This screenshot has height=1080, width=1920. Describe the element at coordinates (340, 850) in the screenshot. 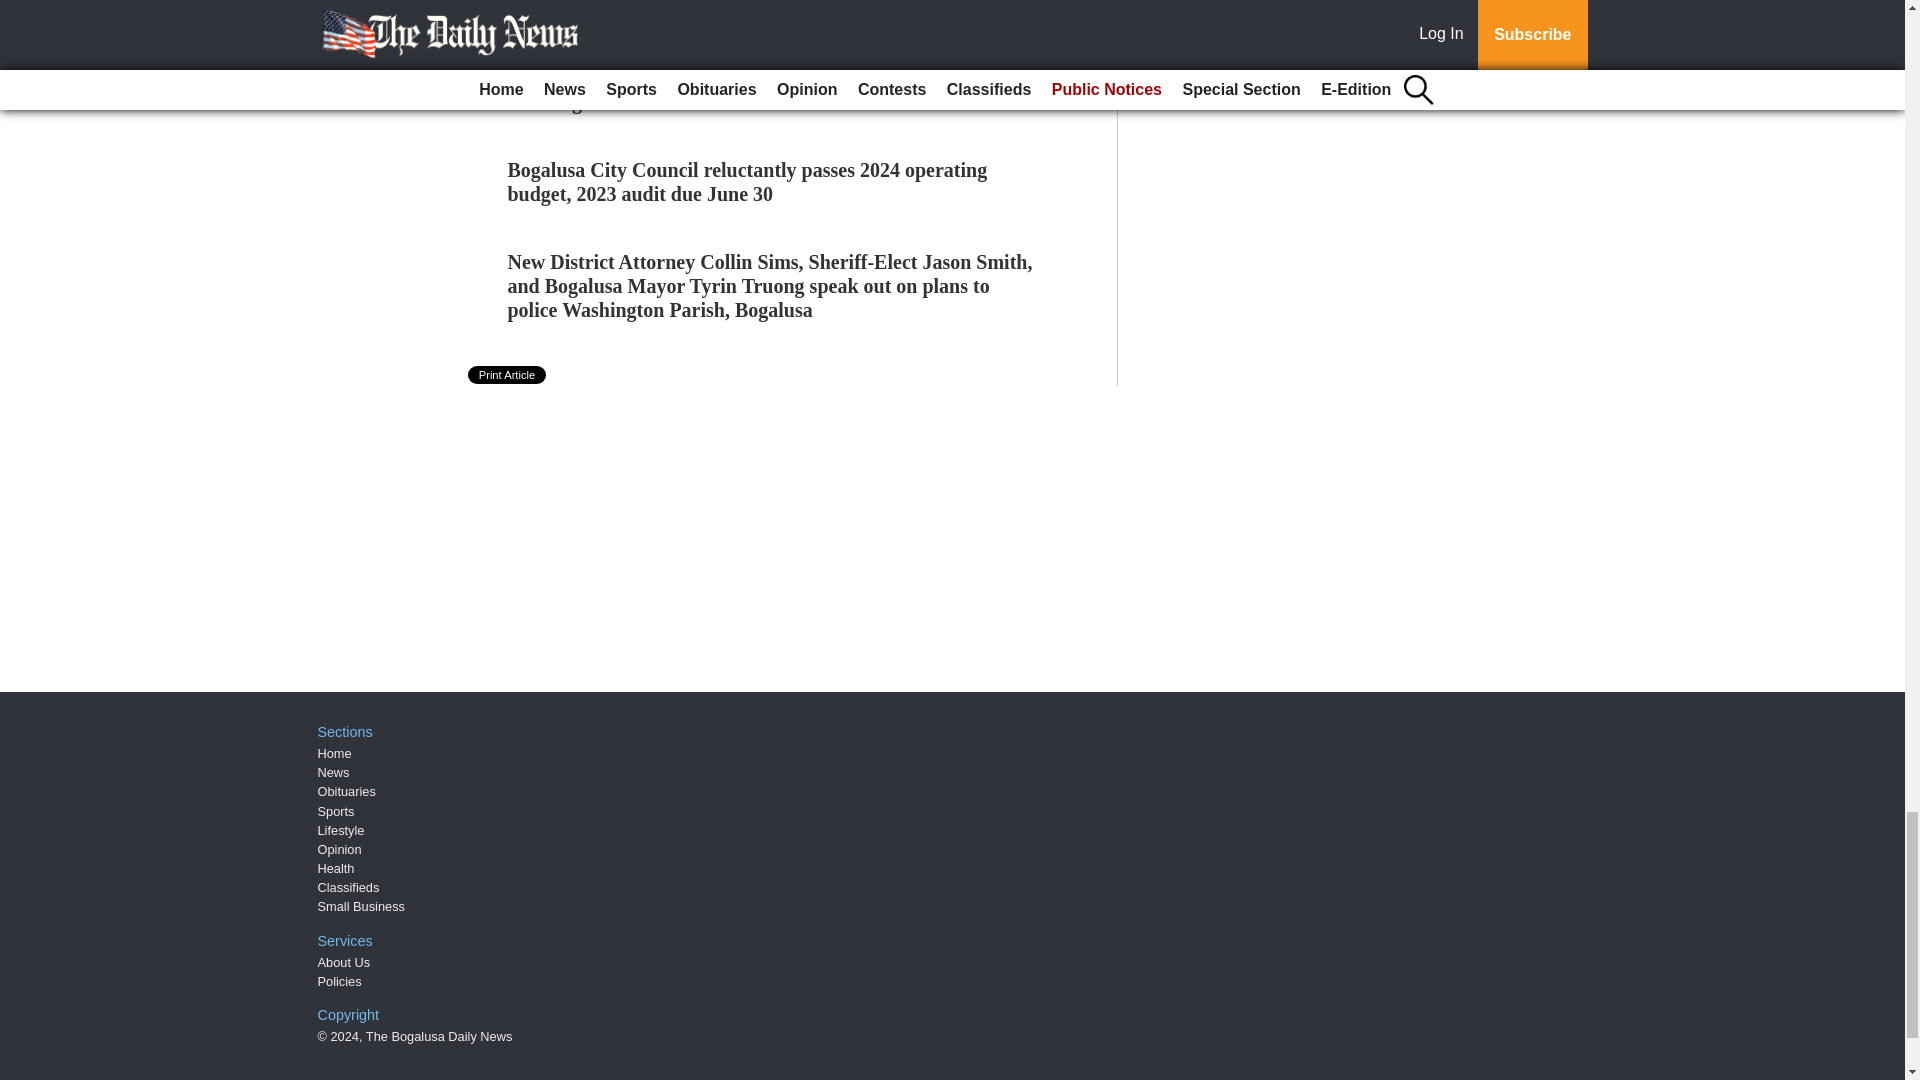

I see `Opinion` at that location.